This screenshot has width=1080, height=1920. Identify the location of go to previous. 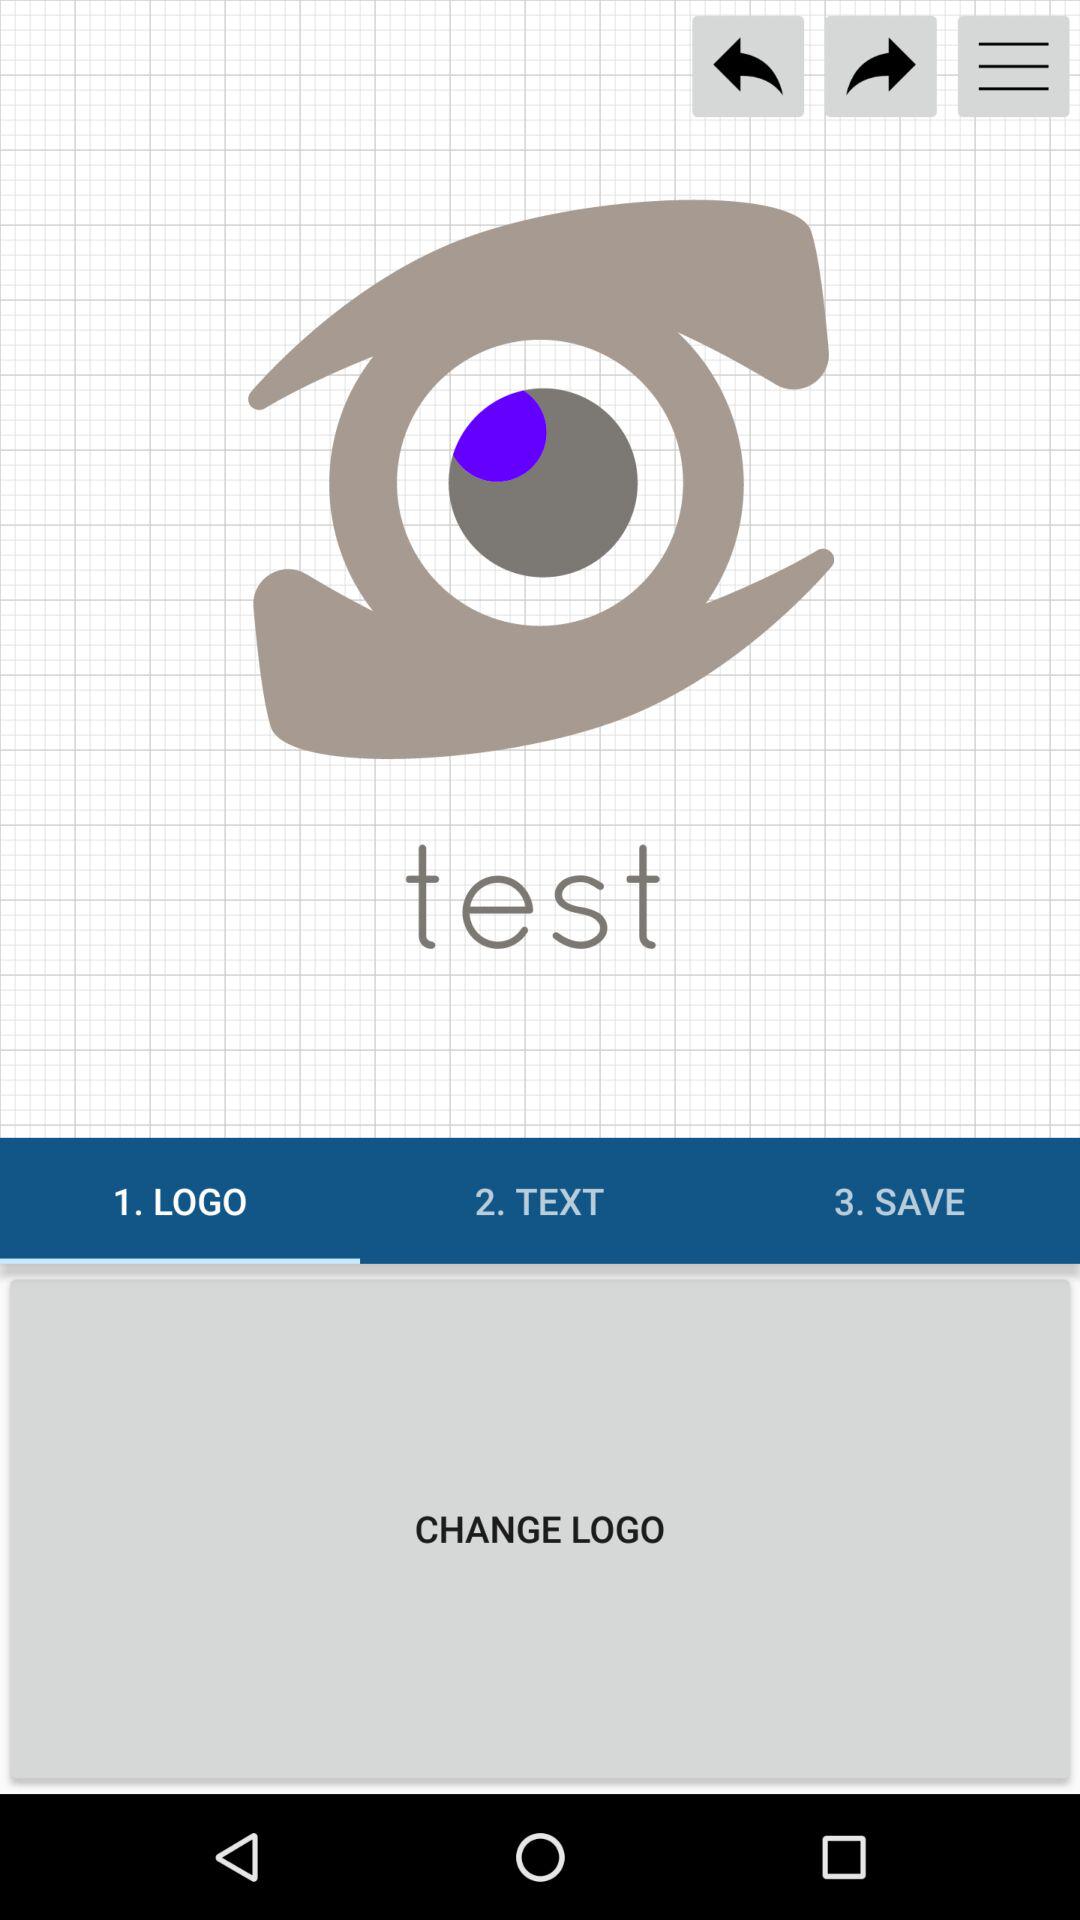
(748, 66).